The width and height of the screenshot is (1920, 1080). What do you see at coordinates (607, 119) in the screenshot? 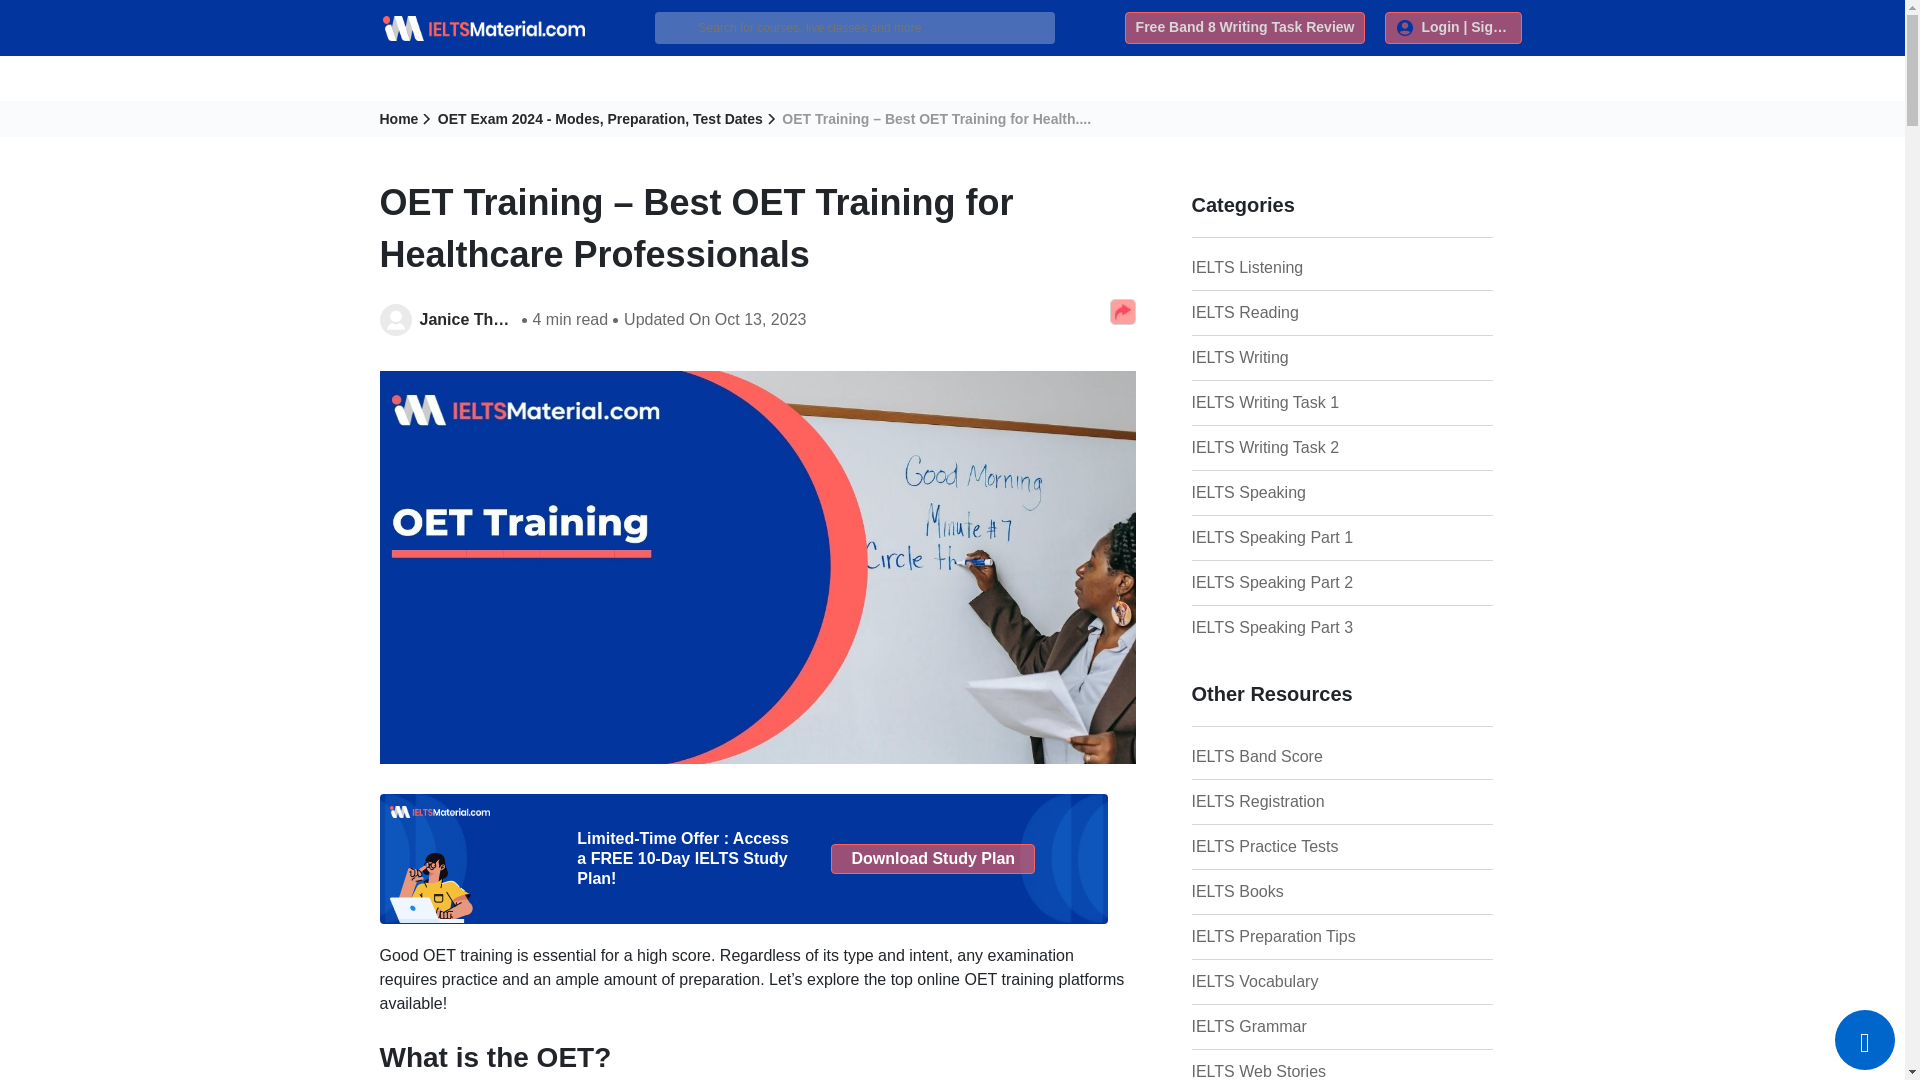
I see `OET Exam 2024 - Modes, Preparation, Test Dates` at bounding box center [607, 119].